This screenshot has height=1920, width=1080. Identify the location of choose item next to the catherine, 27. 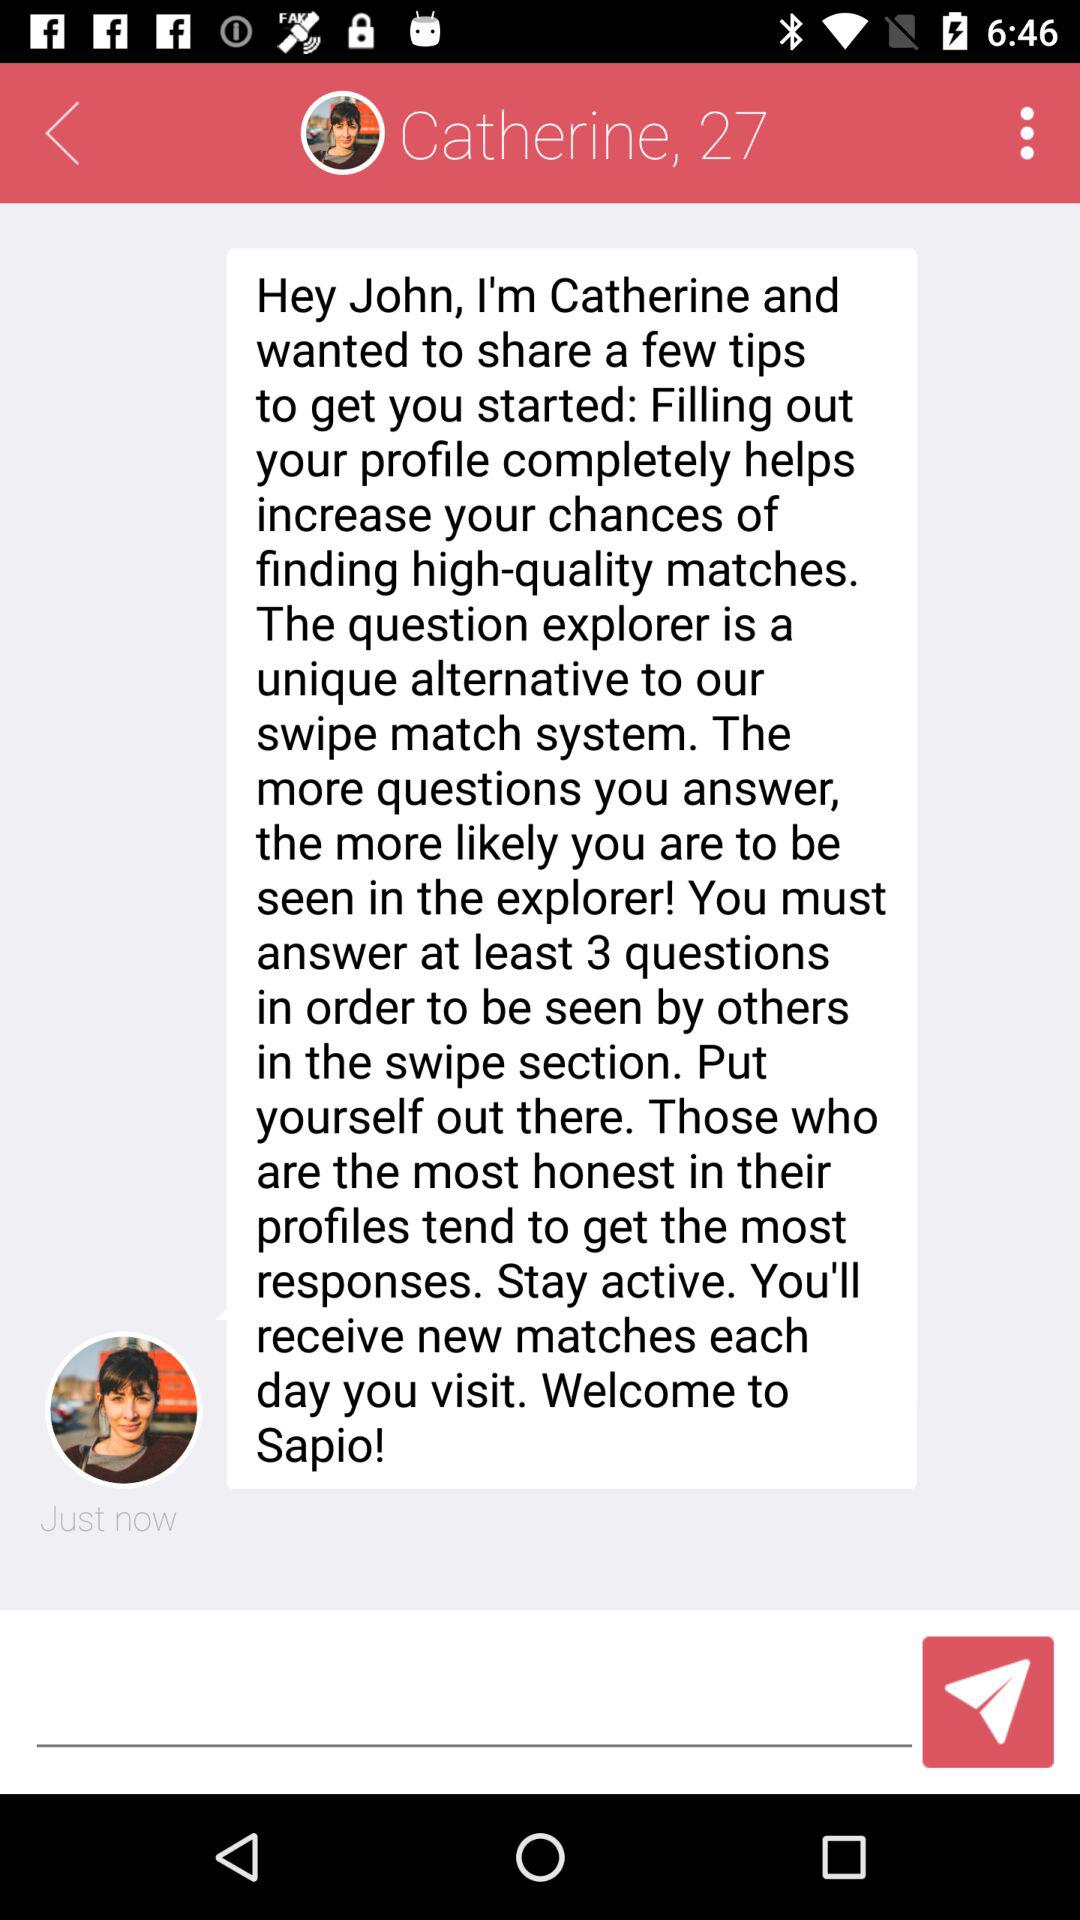
(1026, 132).